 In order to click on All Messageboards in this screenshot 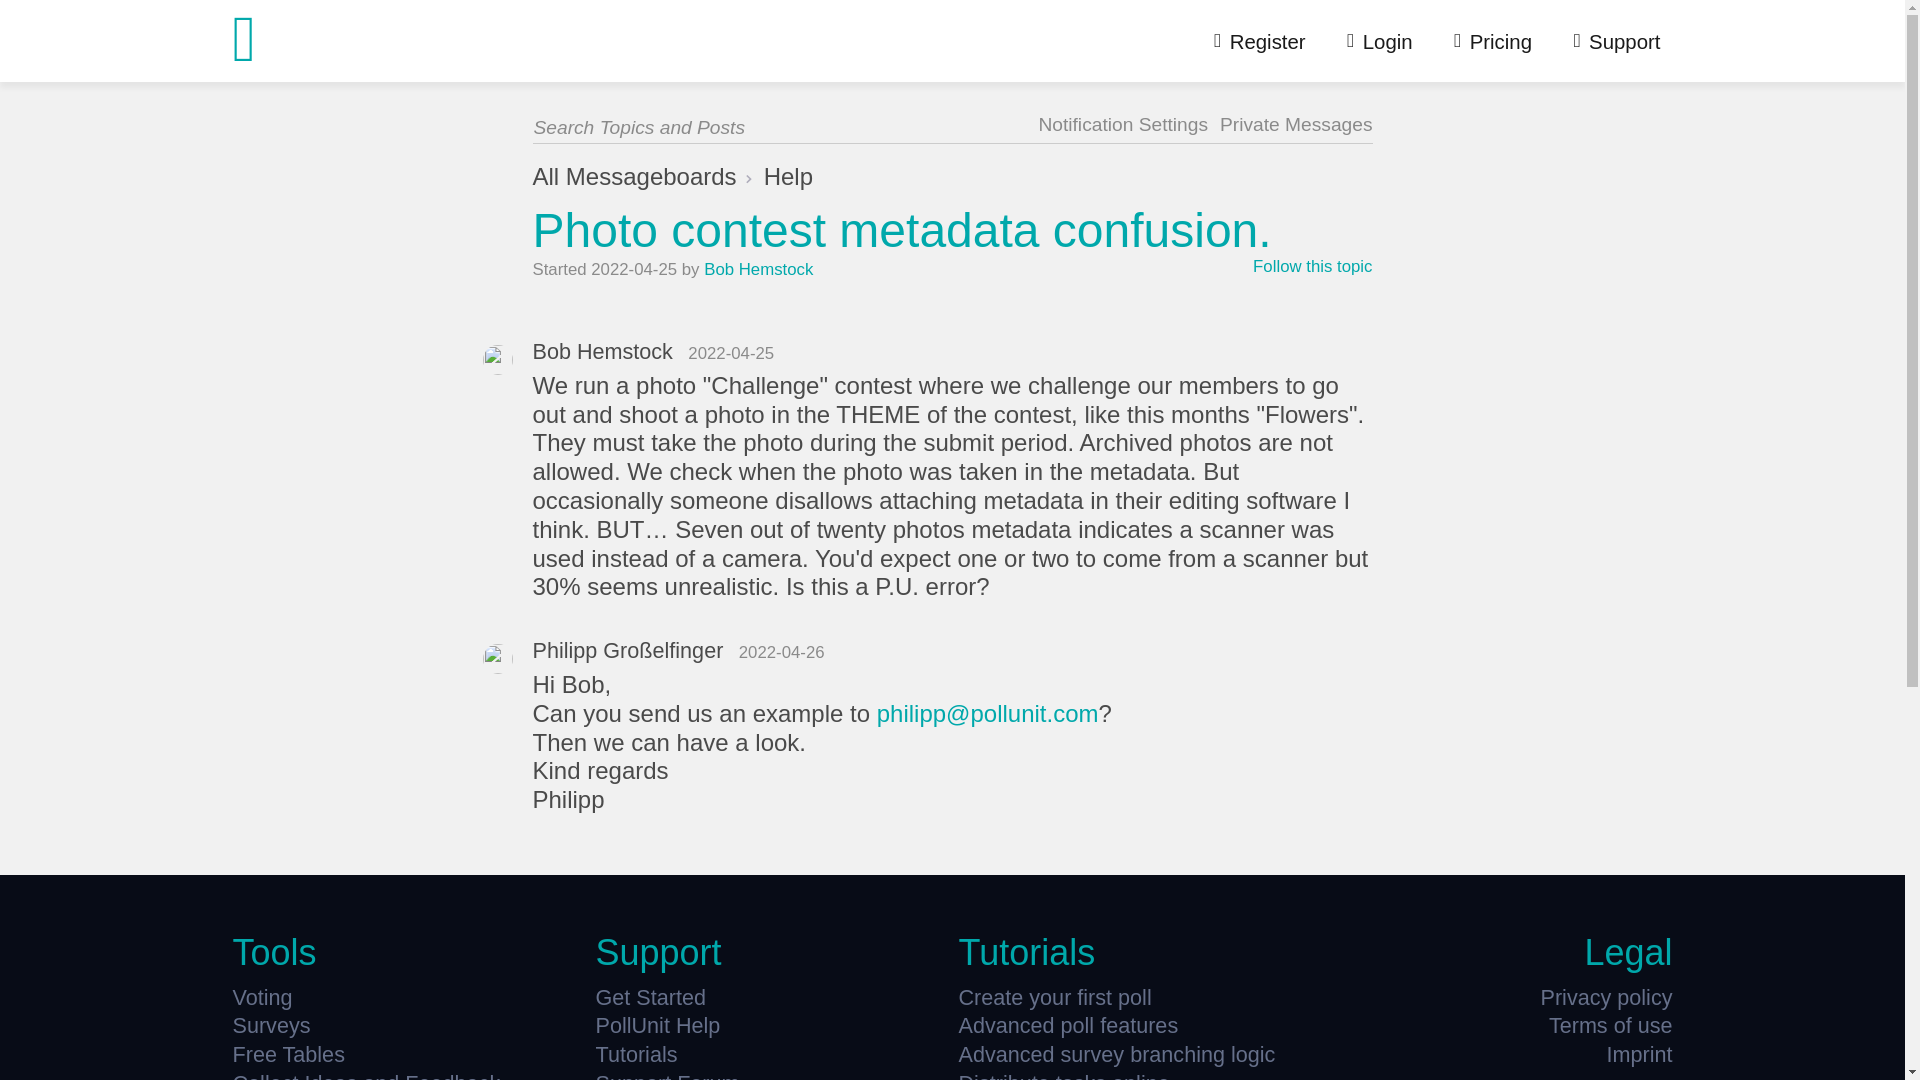, I will do `click(633, 176)`.